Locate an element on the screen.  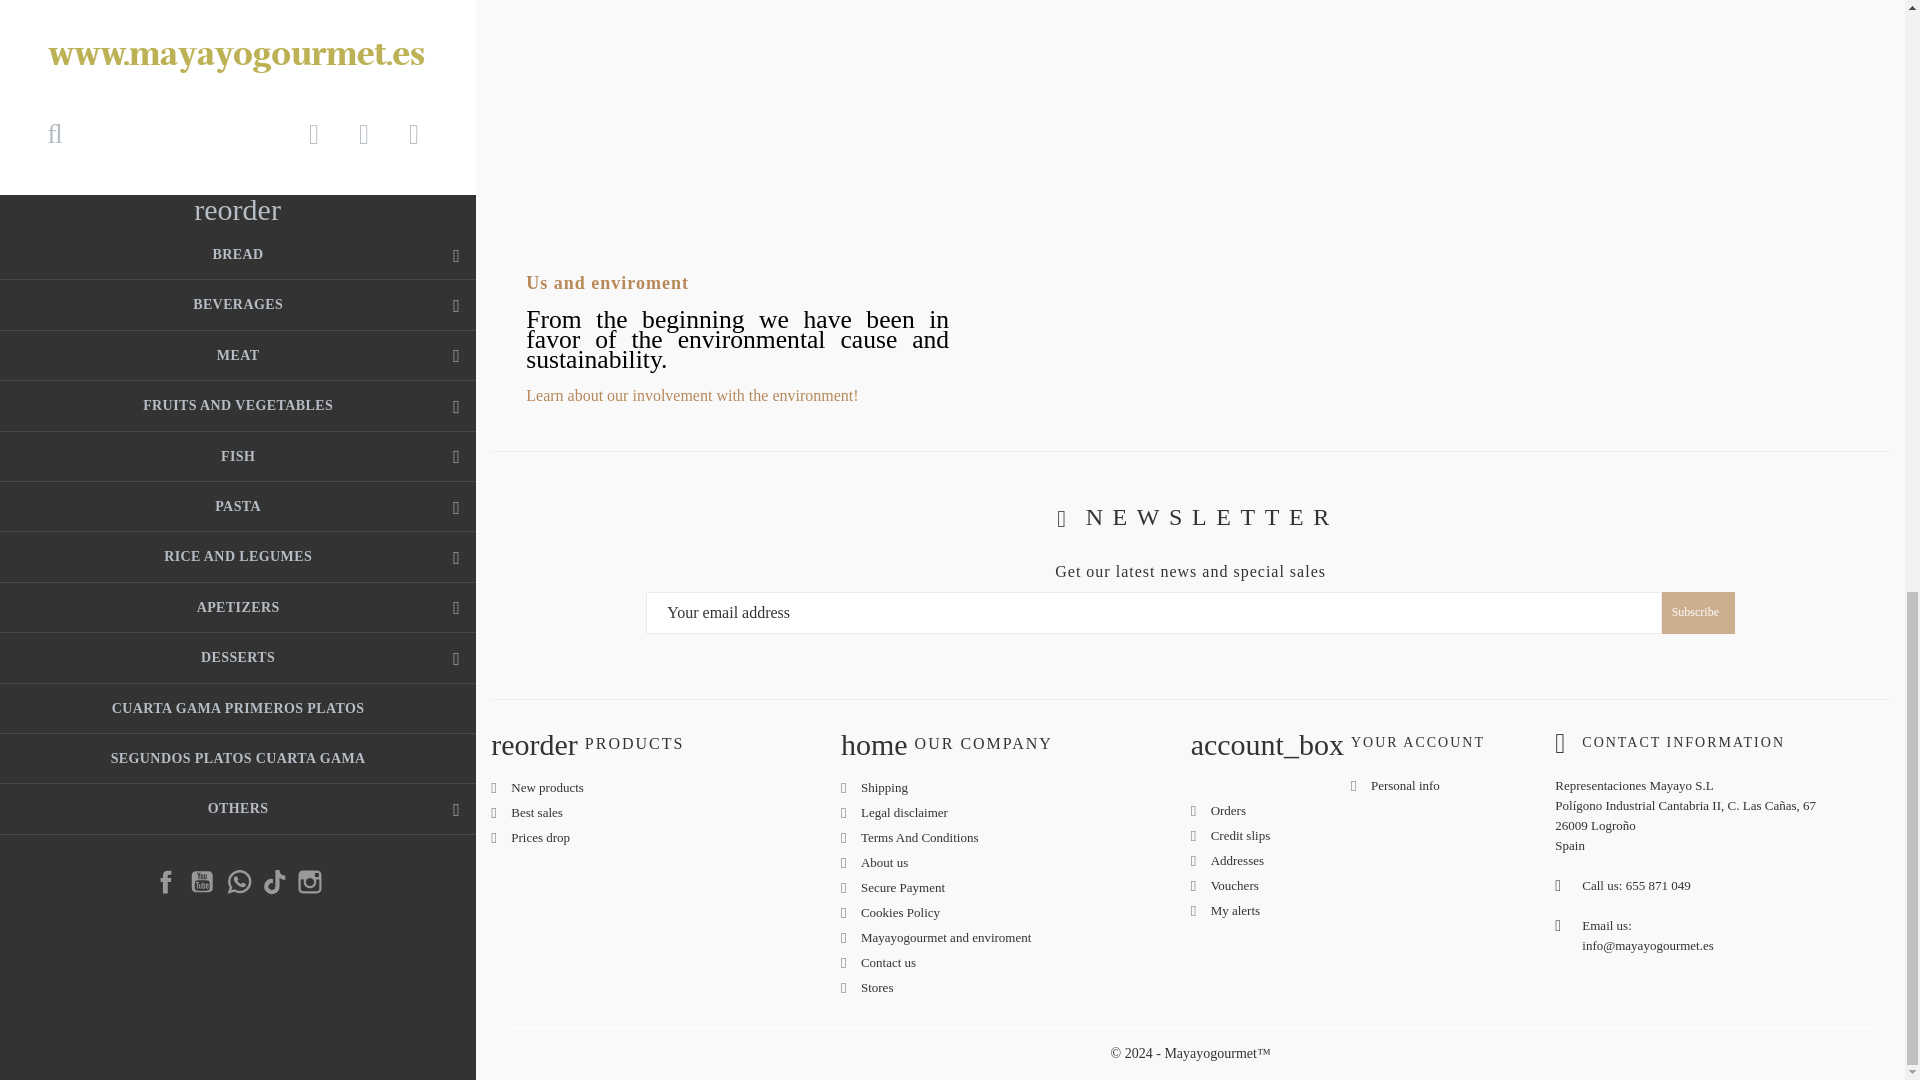
cookies policy is located at coordinates (900, 912).